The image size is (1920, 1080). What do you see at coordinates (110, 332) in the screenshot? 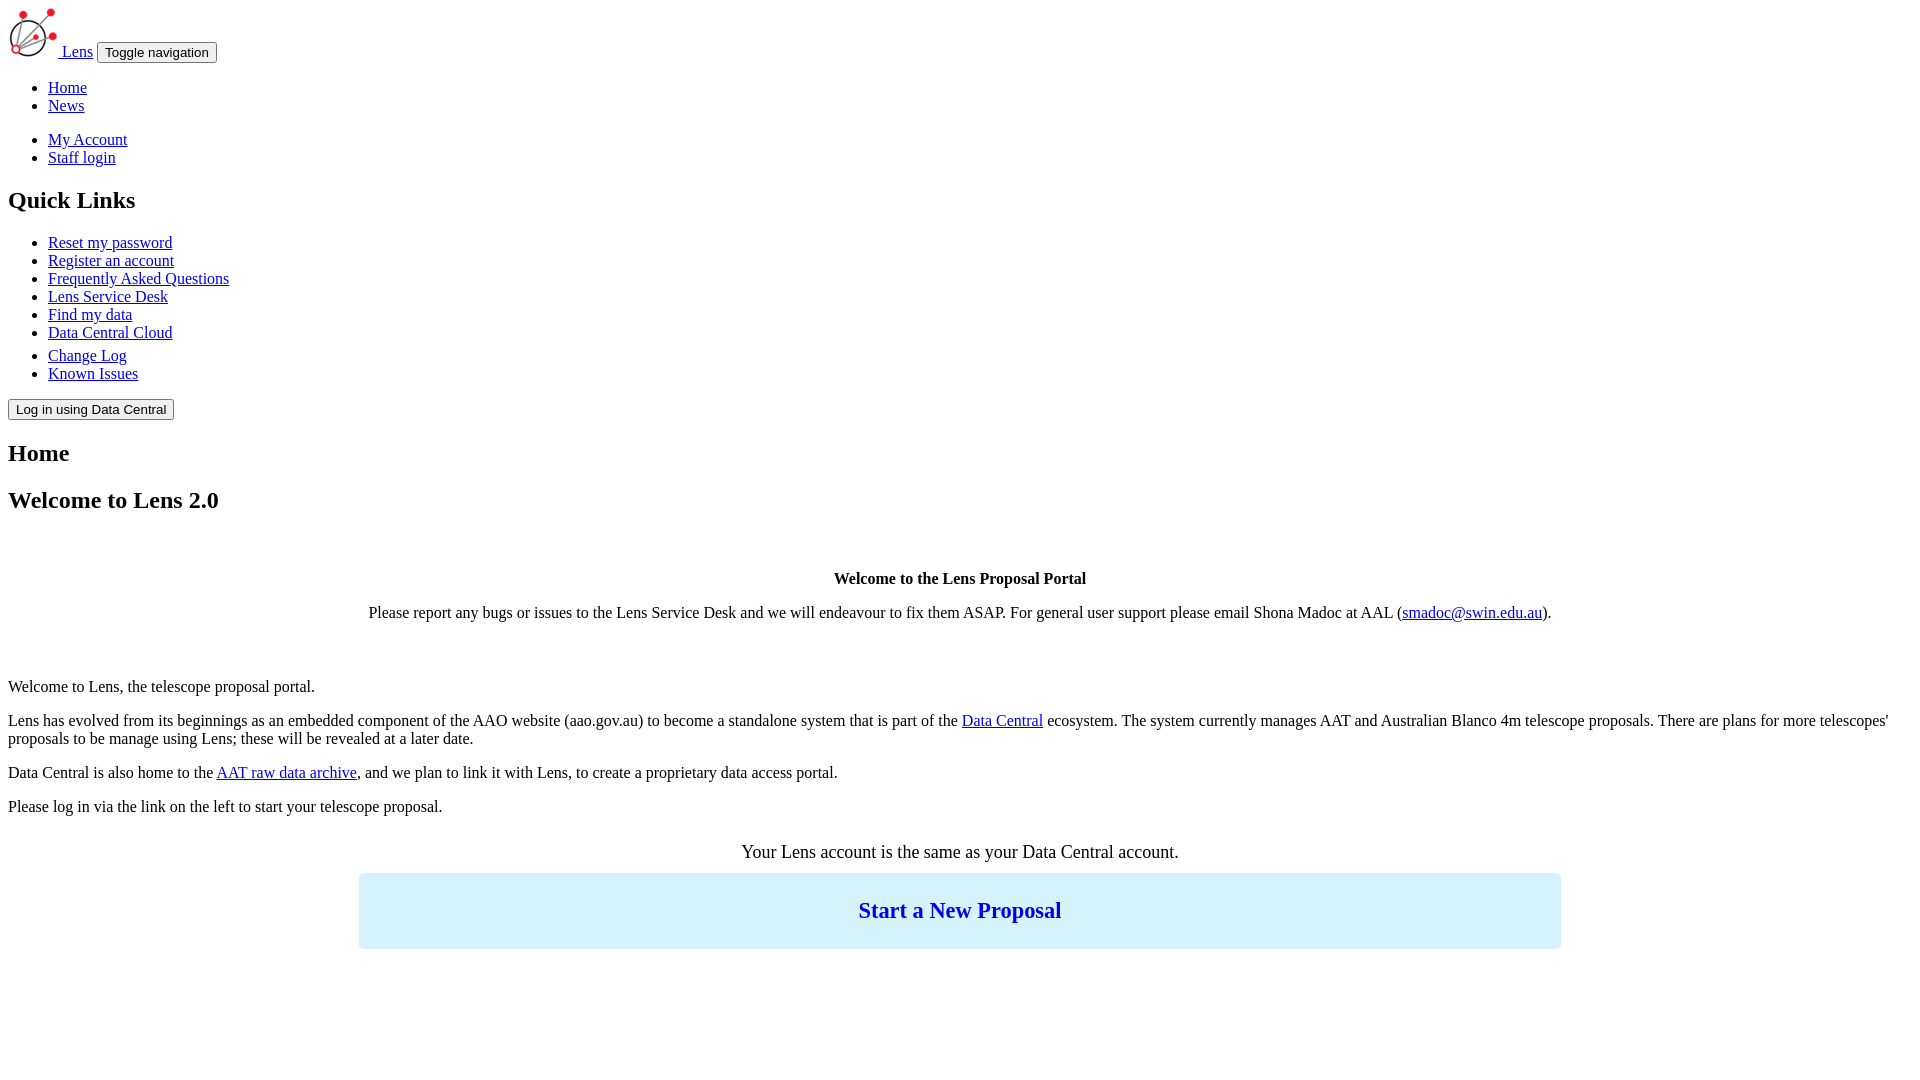
I see `Data Central Cloud` at bounding box center [110, 332].